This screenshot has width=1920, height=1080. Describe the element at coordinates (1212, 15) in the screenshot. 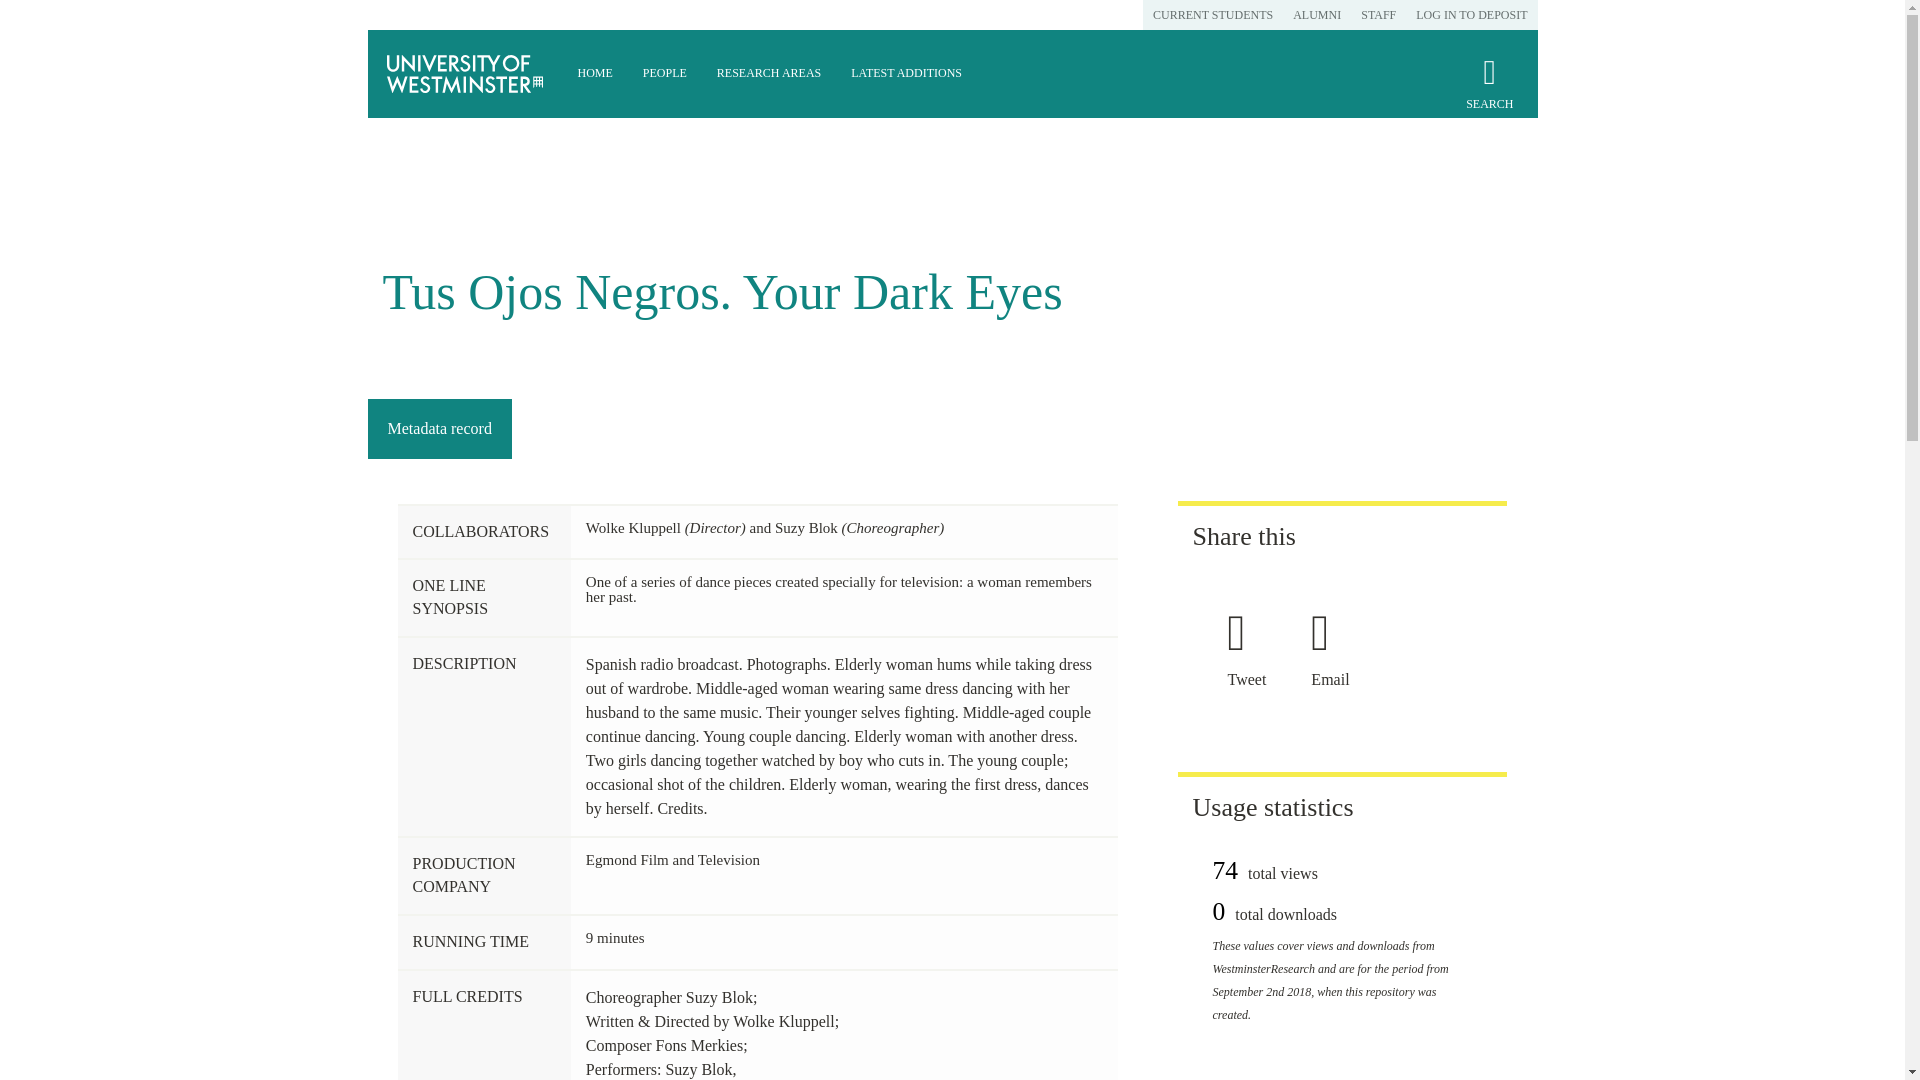

I see `CURRENT STUDENTS` at that location.